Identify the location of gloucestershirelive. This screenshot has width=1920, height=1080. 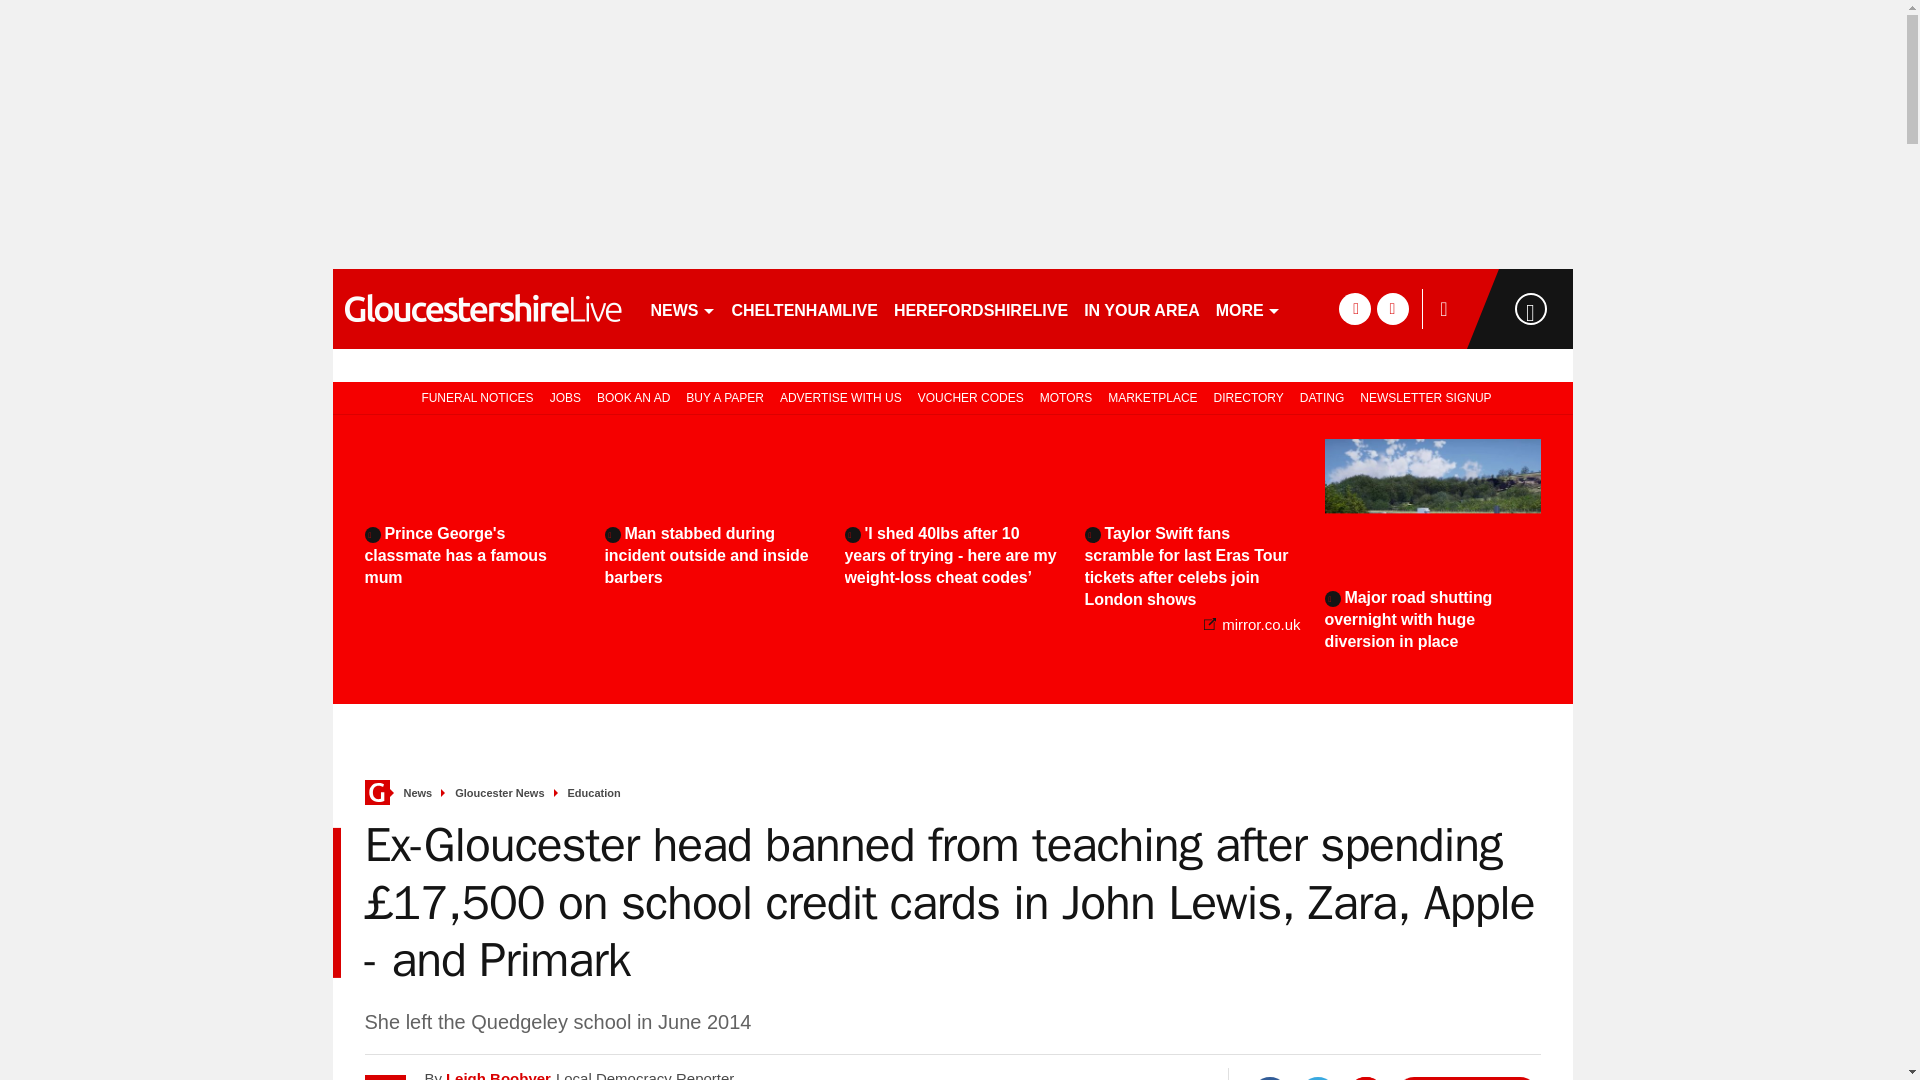
(482, 308).